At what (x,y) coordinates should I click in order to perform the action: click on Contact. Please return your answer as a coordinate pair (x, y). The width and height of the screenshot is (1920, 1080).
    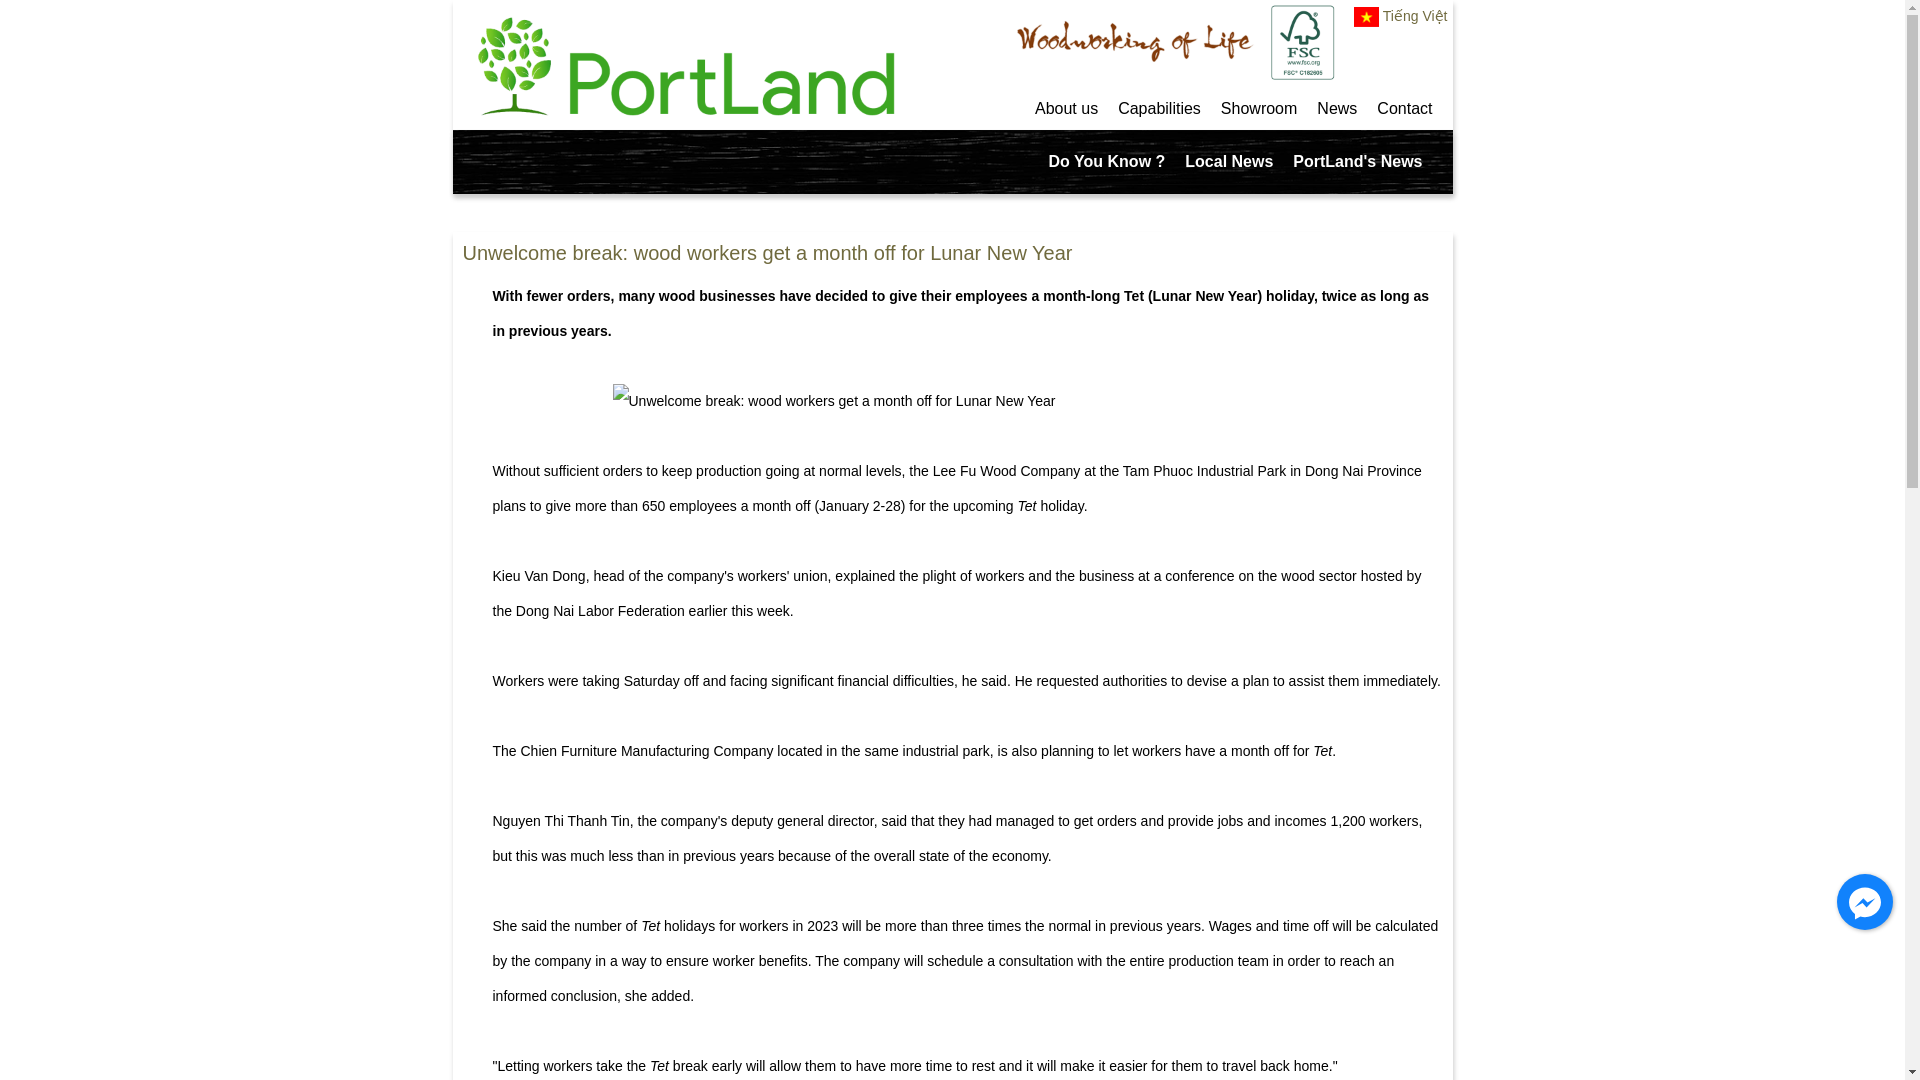
    Looking at the image, I should click on (1404, 108).